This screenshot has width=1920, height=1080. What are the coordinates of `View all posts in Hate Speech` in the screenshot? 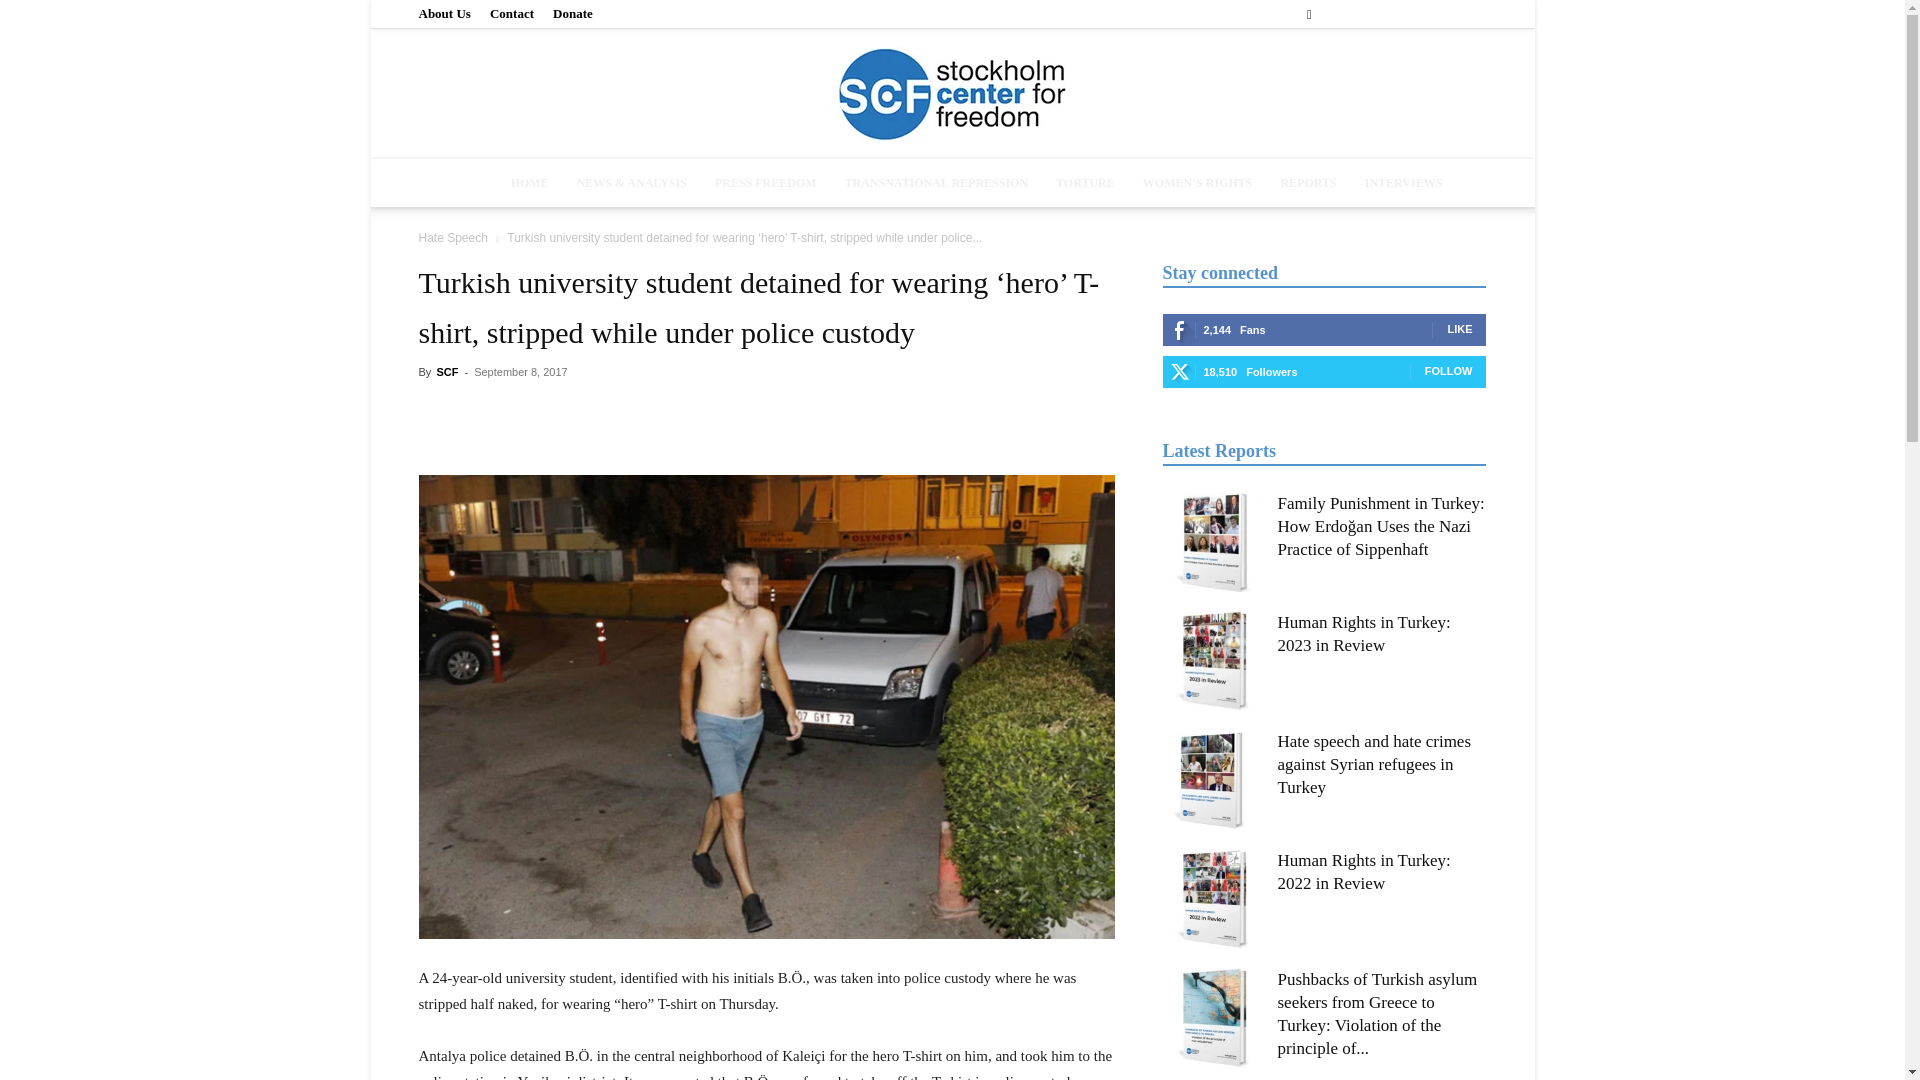 It's located at (452, 238).